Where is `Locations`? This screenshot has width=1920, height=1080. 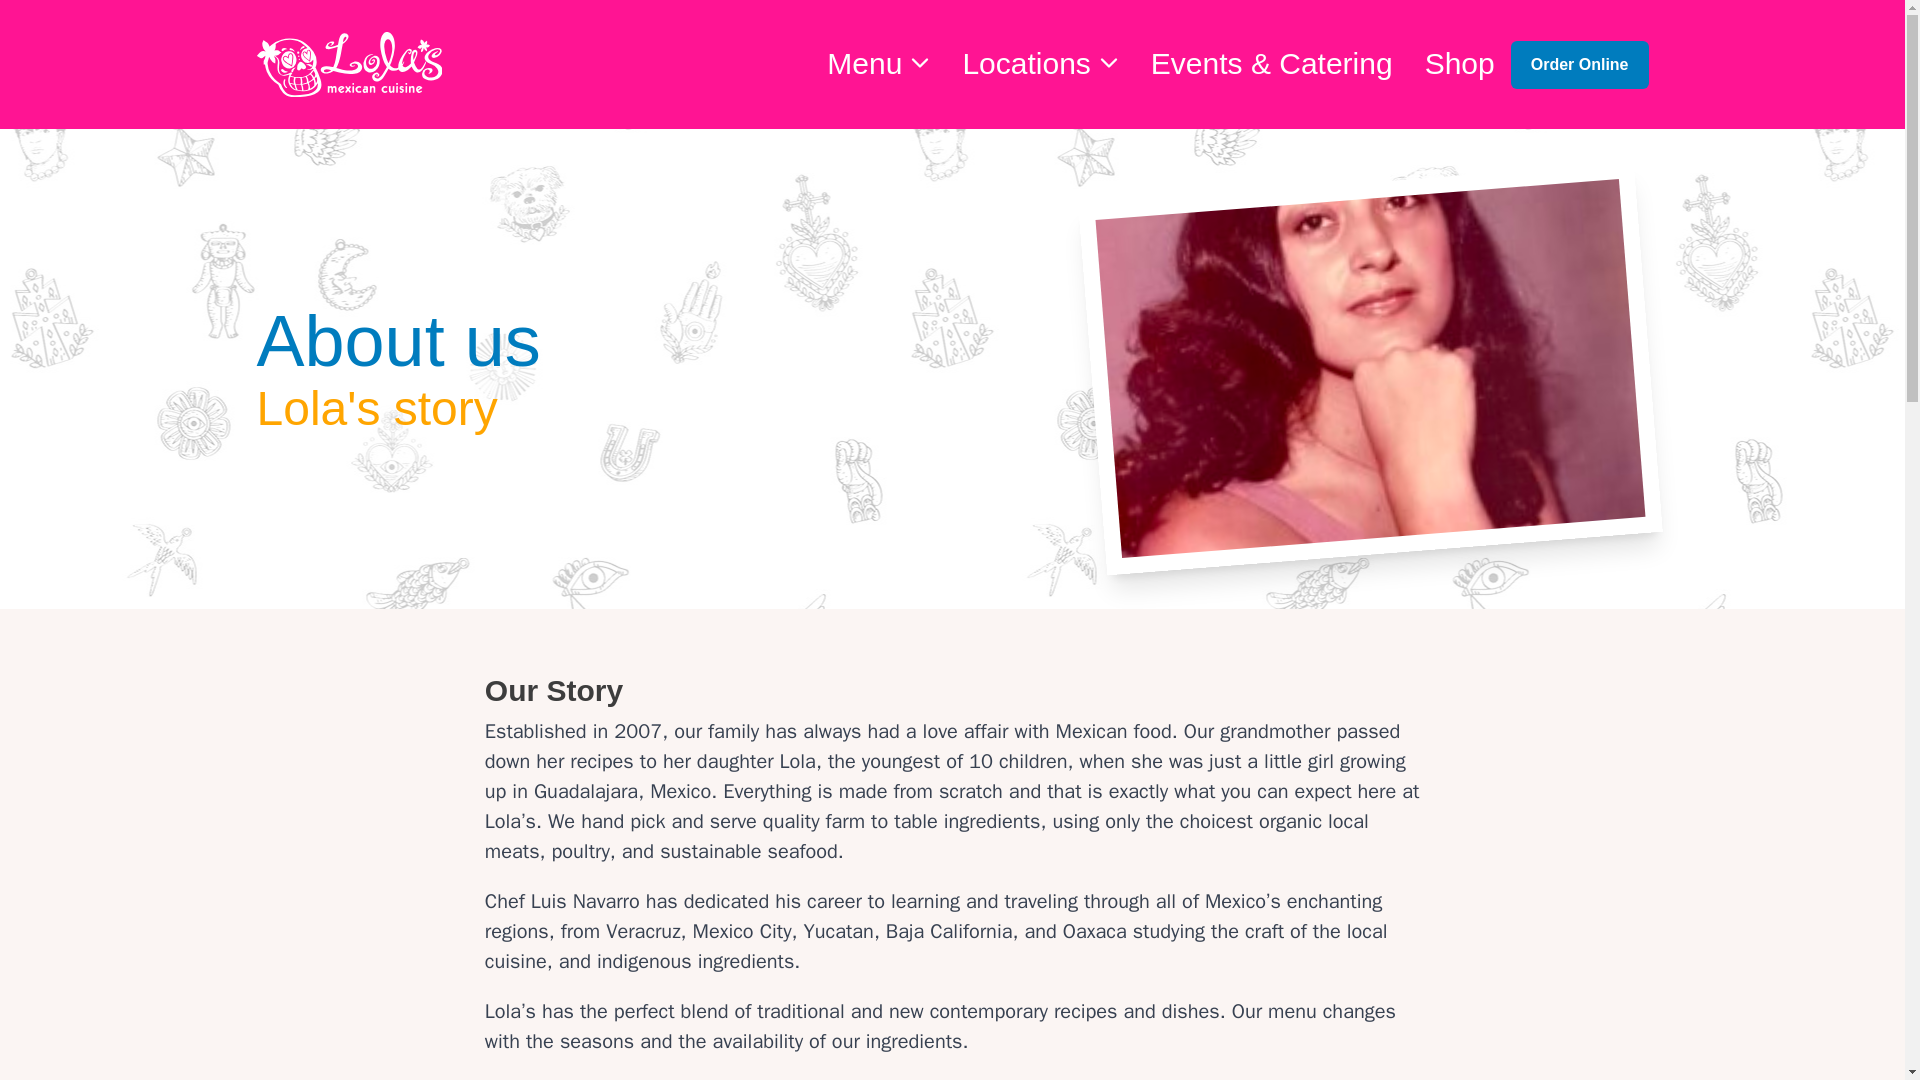
Locations is located at coordinates (1040, 60).